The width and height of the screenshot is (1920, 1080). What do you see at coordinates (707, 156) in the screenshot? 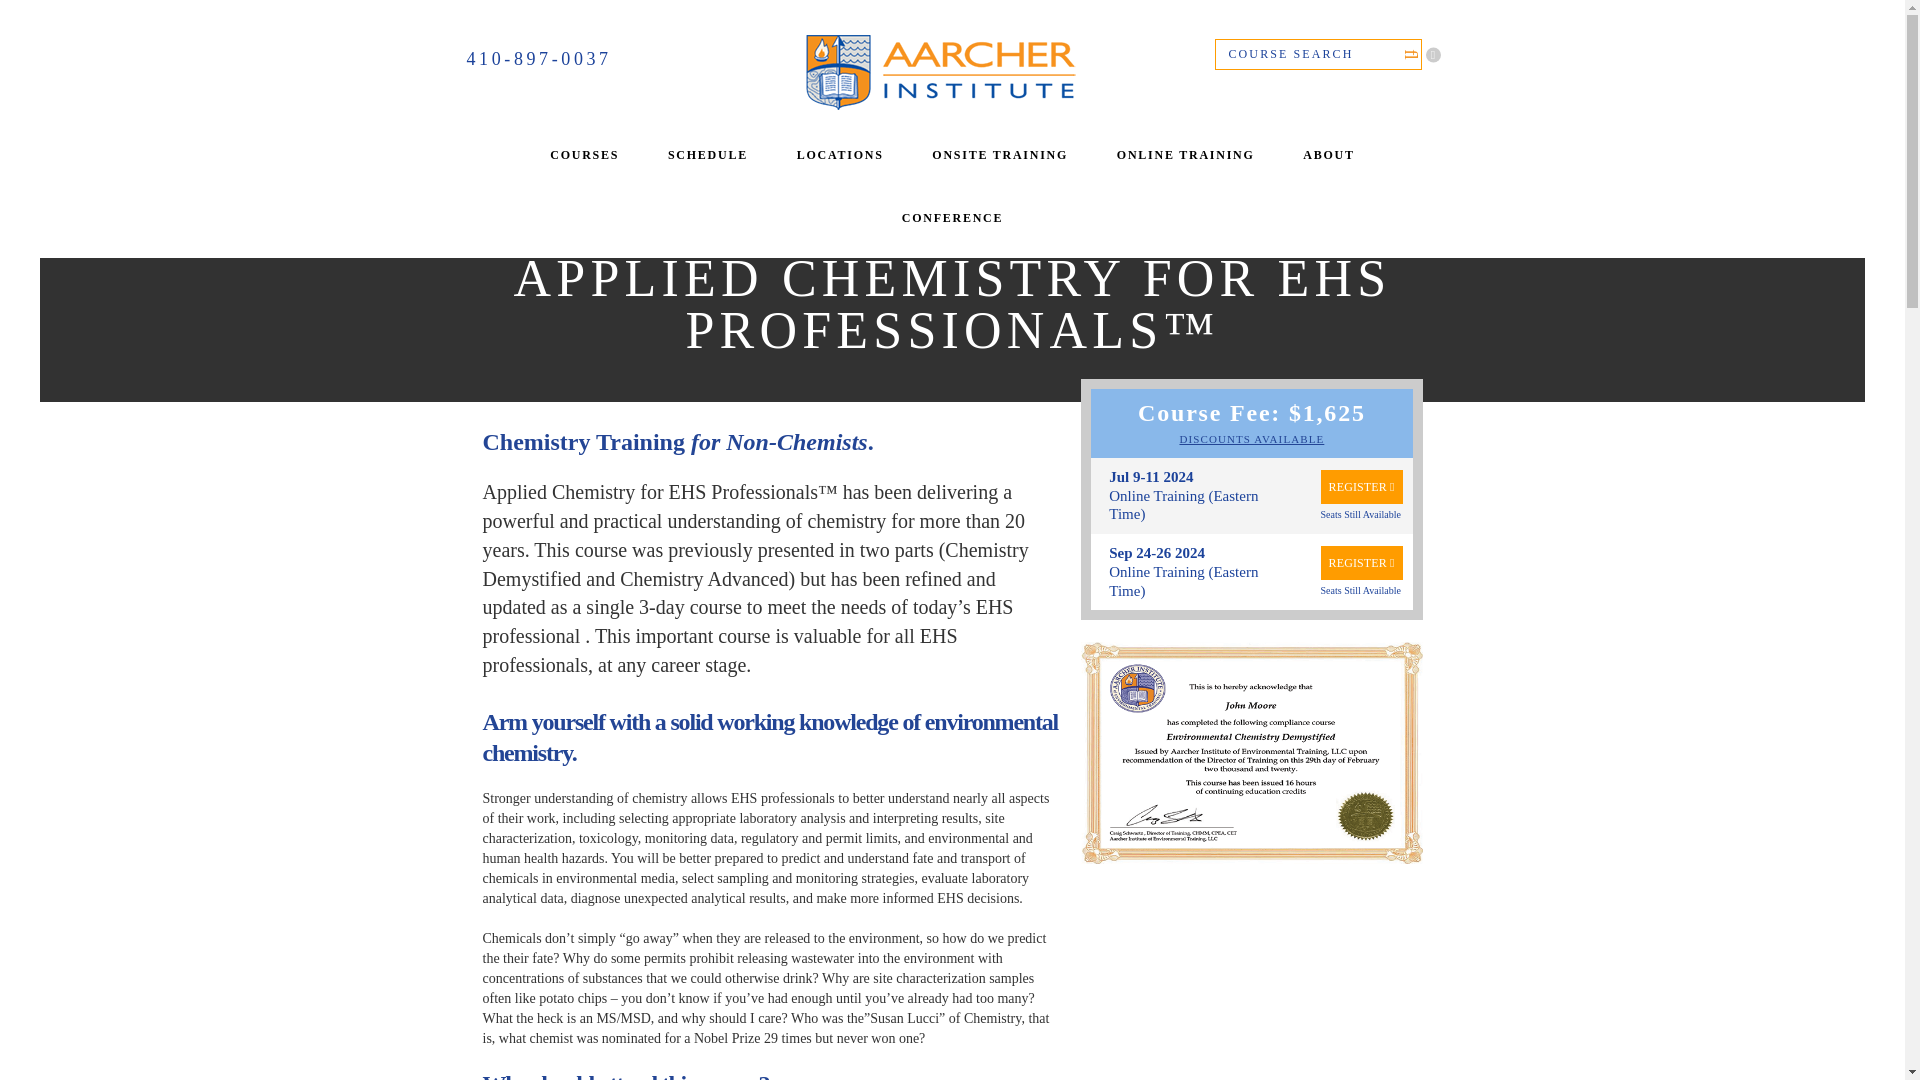
I see `SCHEDULE` at bounding box center [707, 156].